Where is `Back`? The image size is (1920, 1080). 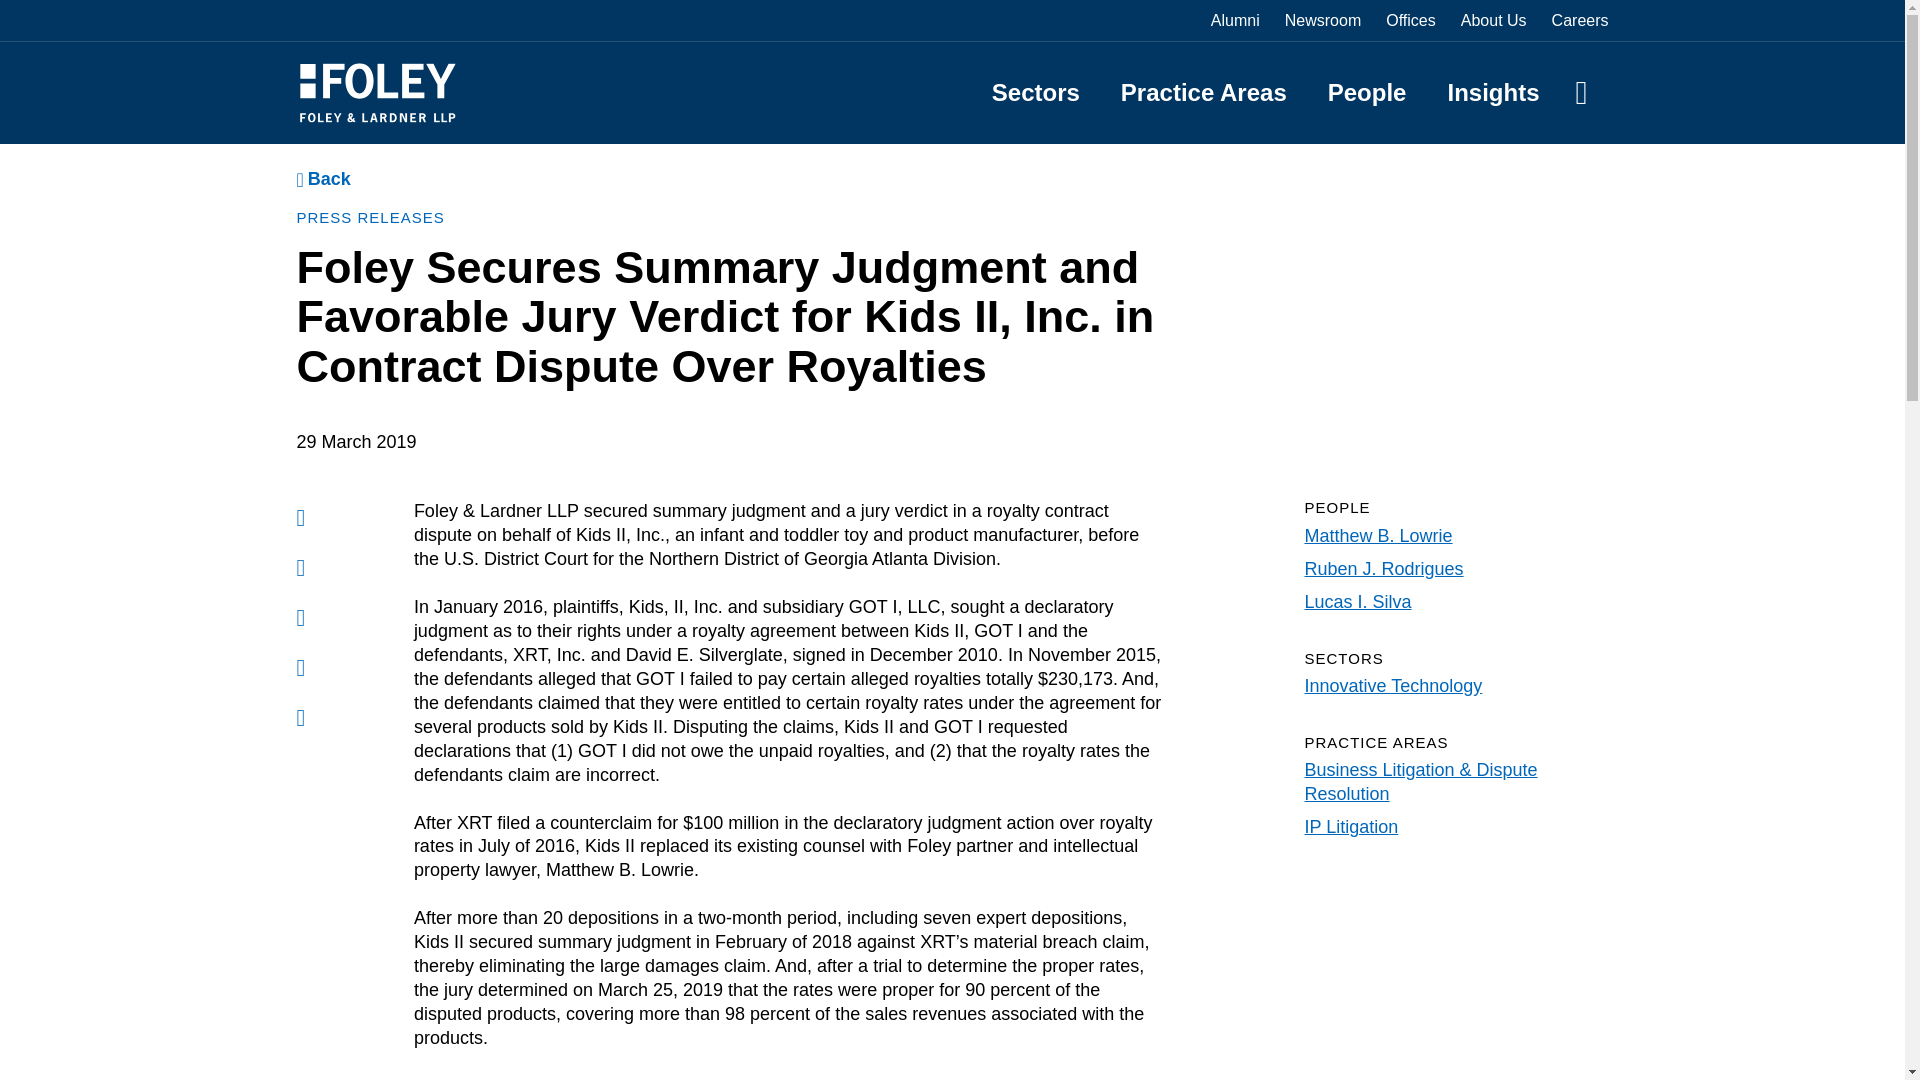 Back is located at coordinates (322, 180).